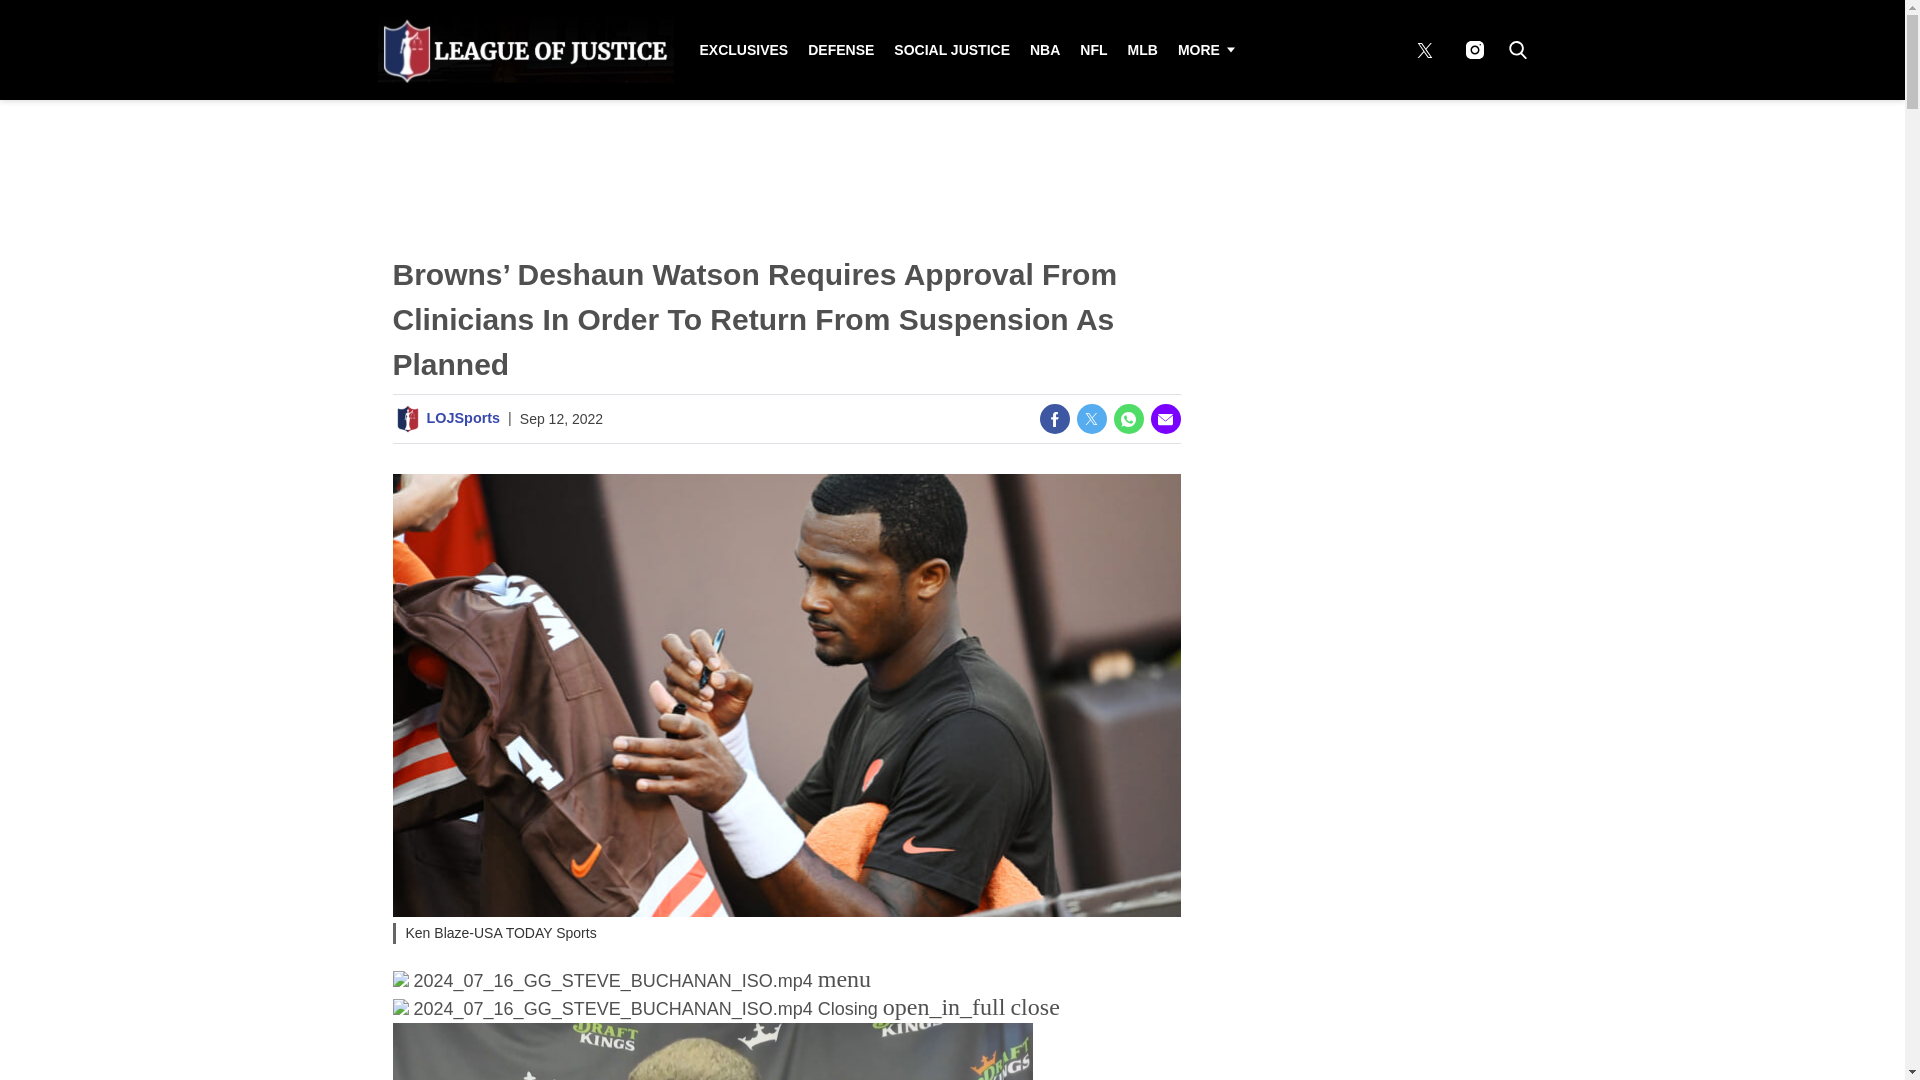 The width and height of the screenshot is (1920, 1080). I want to click on 3rd party ad content, so click(1362, 676).